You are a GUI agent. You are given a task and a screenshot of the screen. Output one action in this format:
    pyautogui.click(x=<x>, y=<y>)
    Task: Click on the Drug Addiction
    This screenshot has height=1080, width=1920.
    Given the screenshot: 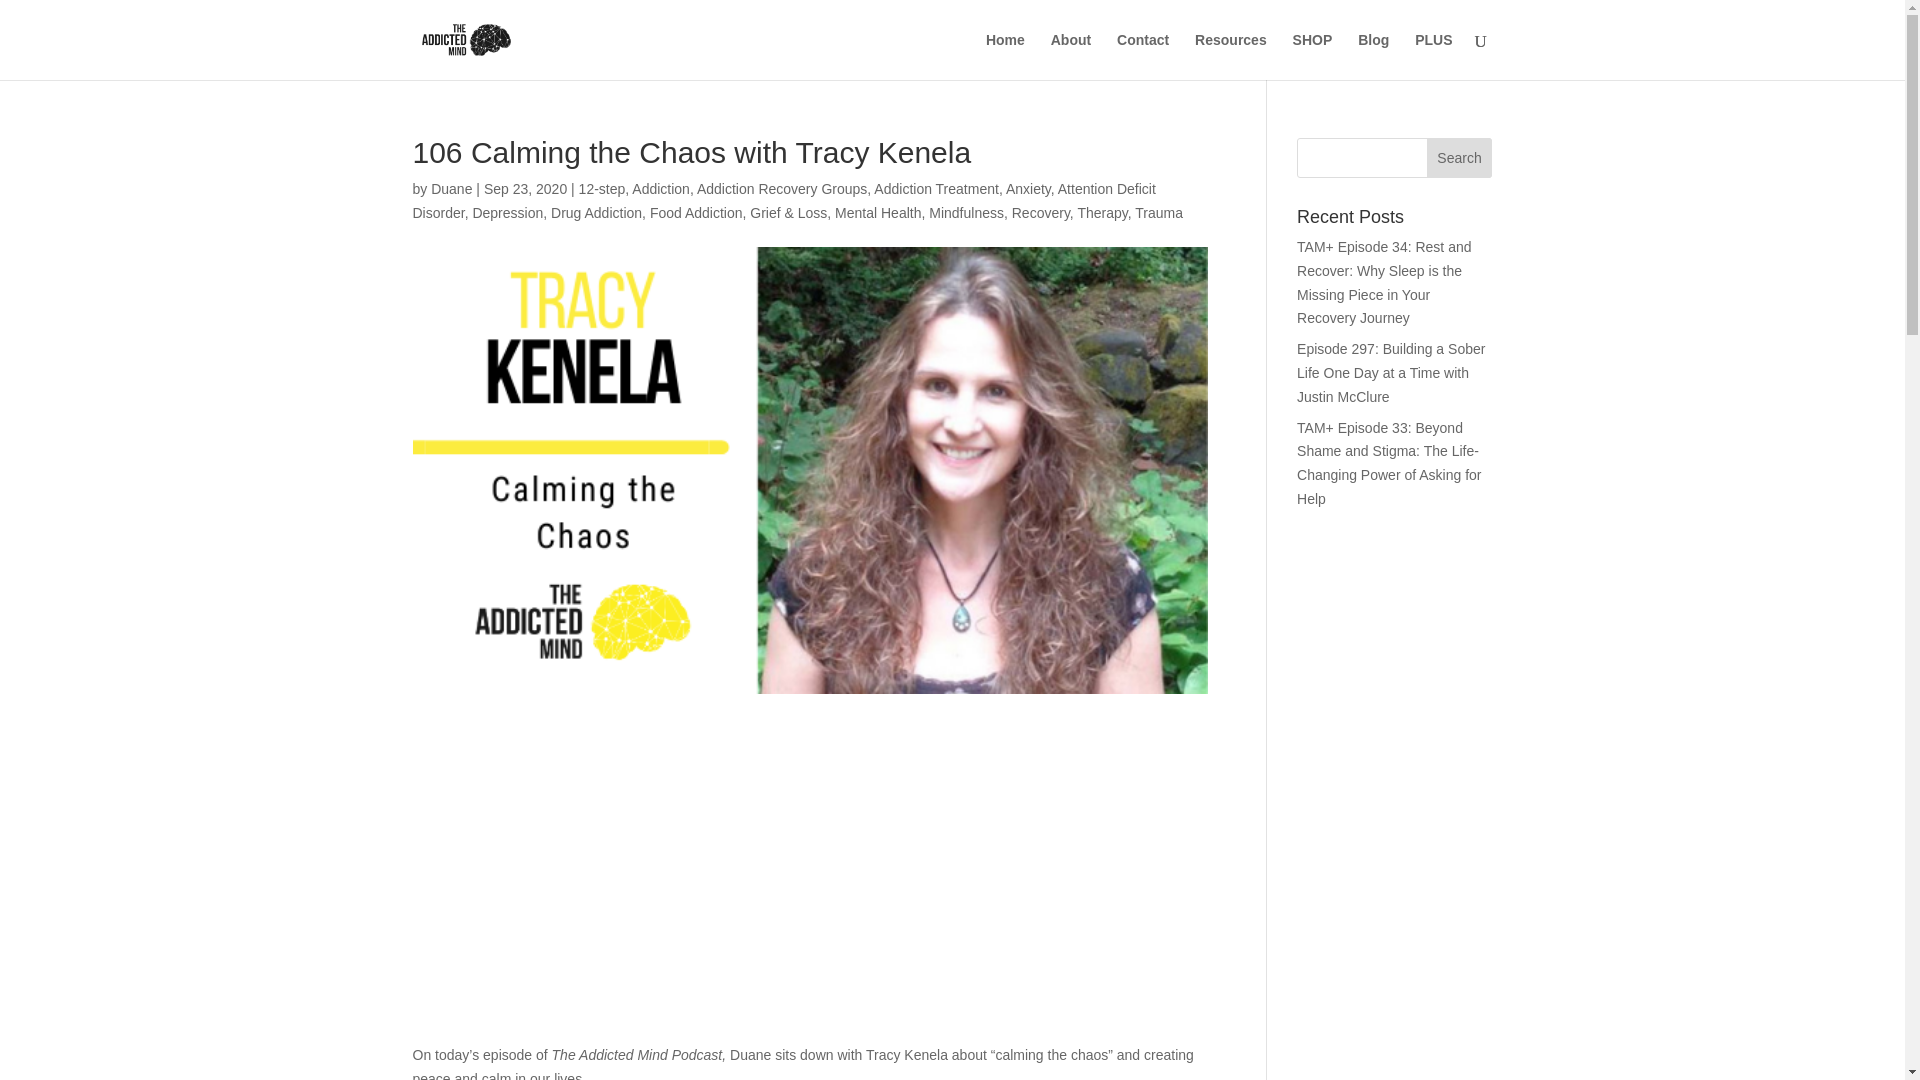 What is the action you would take?
    pyautogui.click(x=596, y=213)
    